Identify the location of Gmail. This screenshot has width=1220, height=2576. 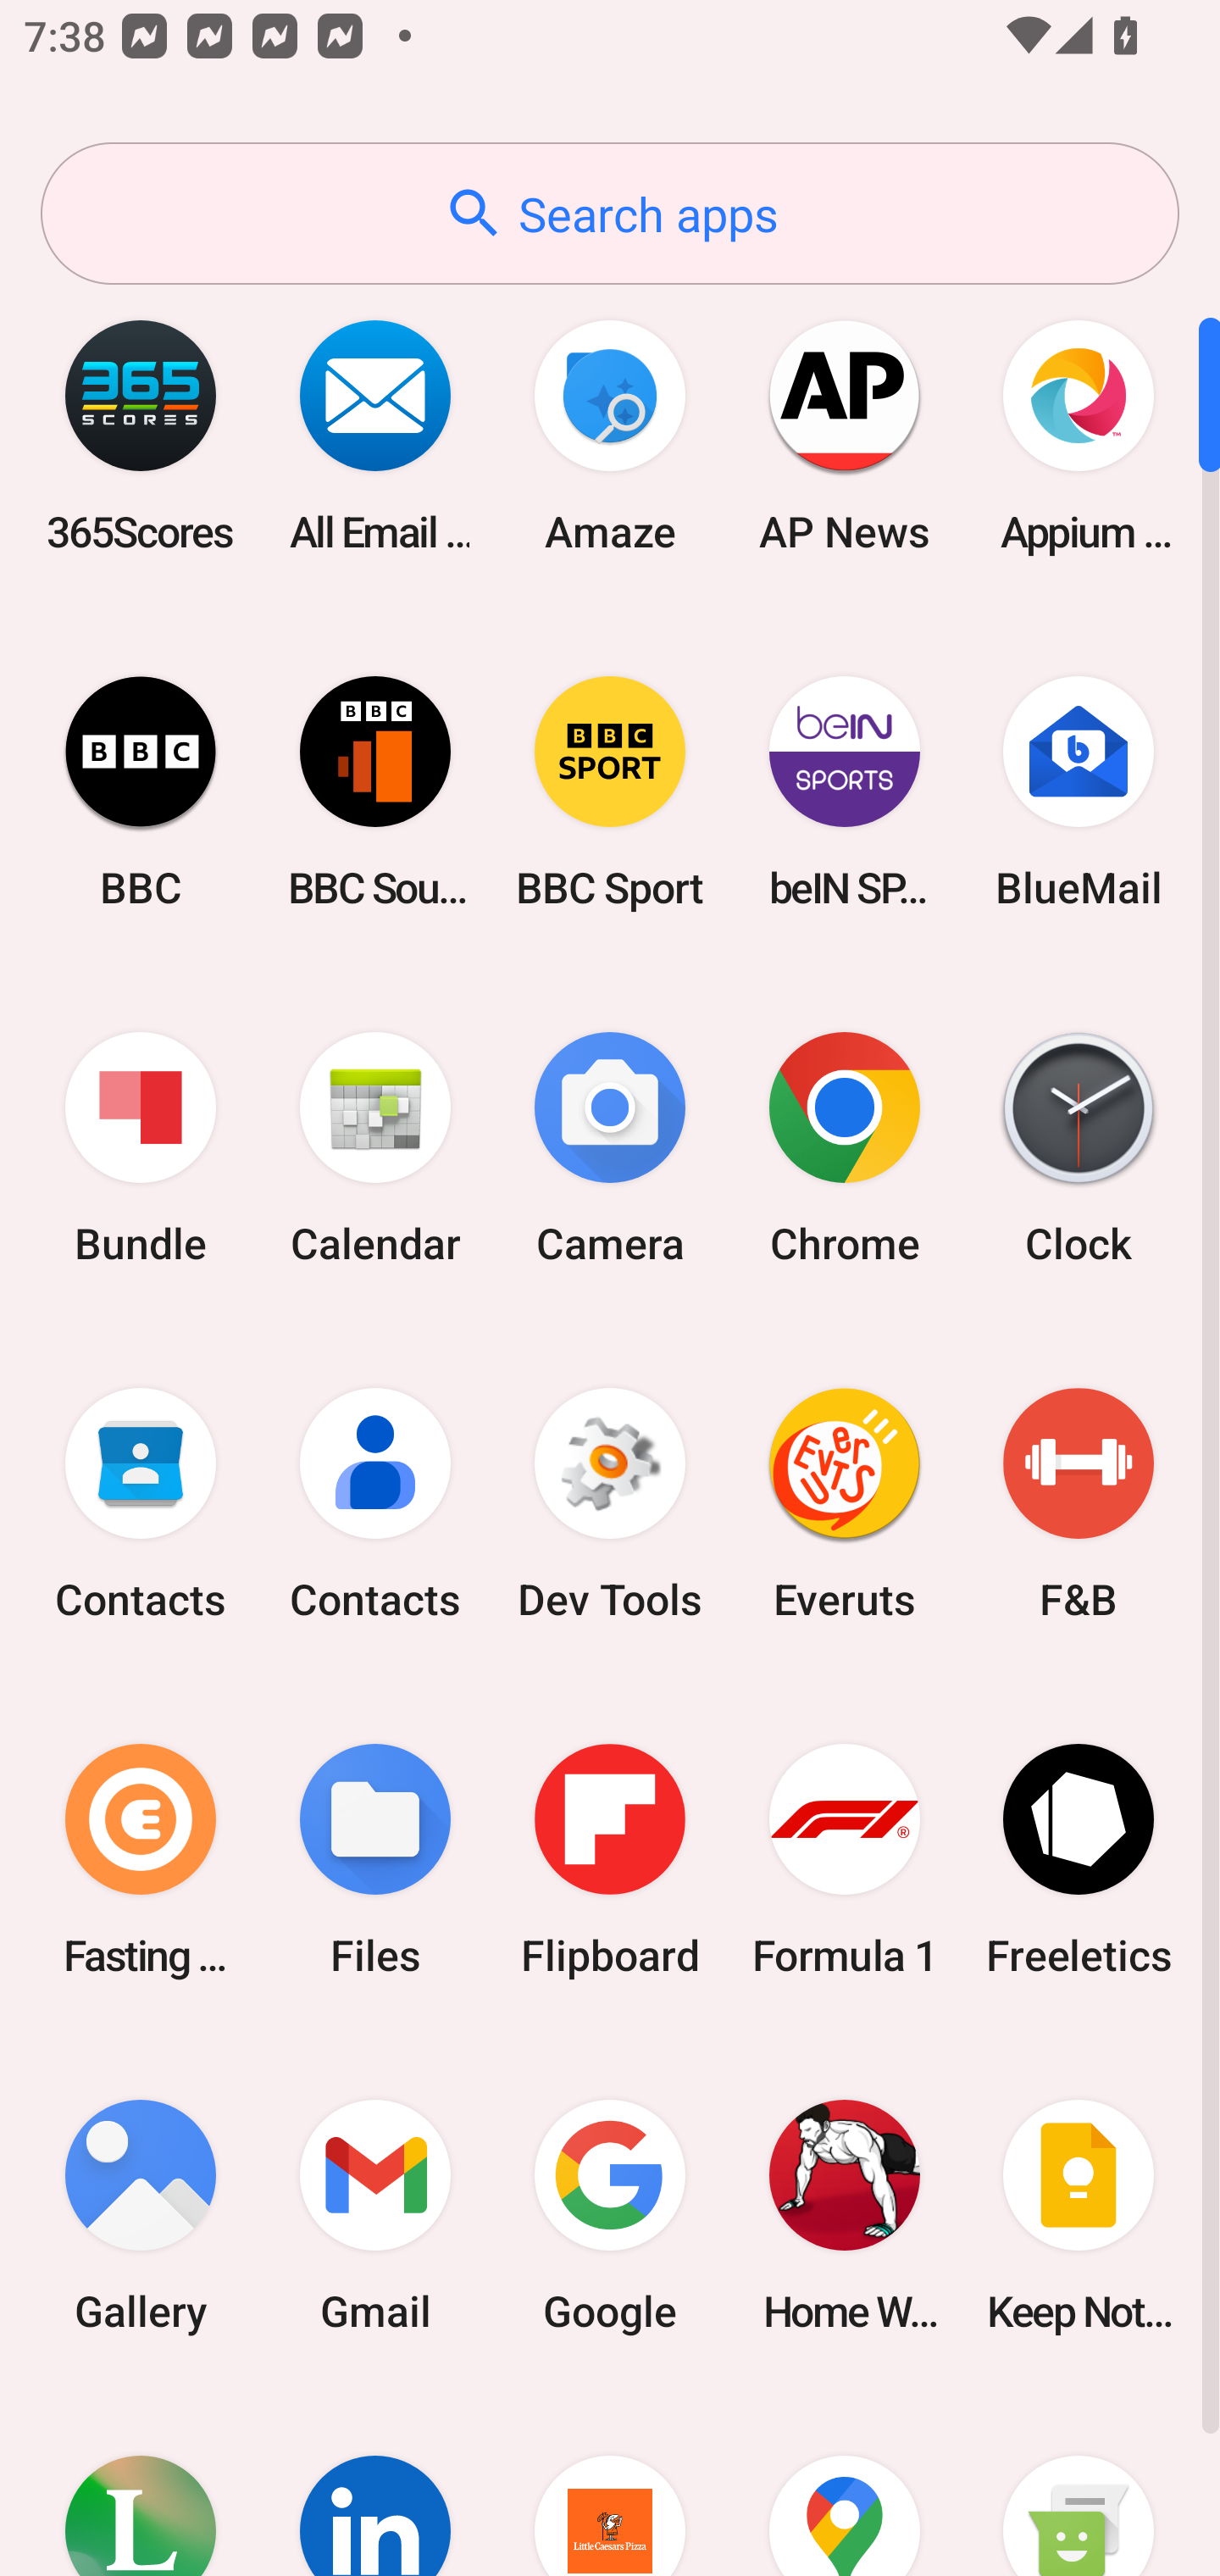
(375, 2215).